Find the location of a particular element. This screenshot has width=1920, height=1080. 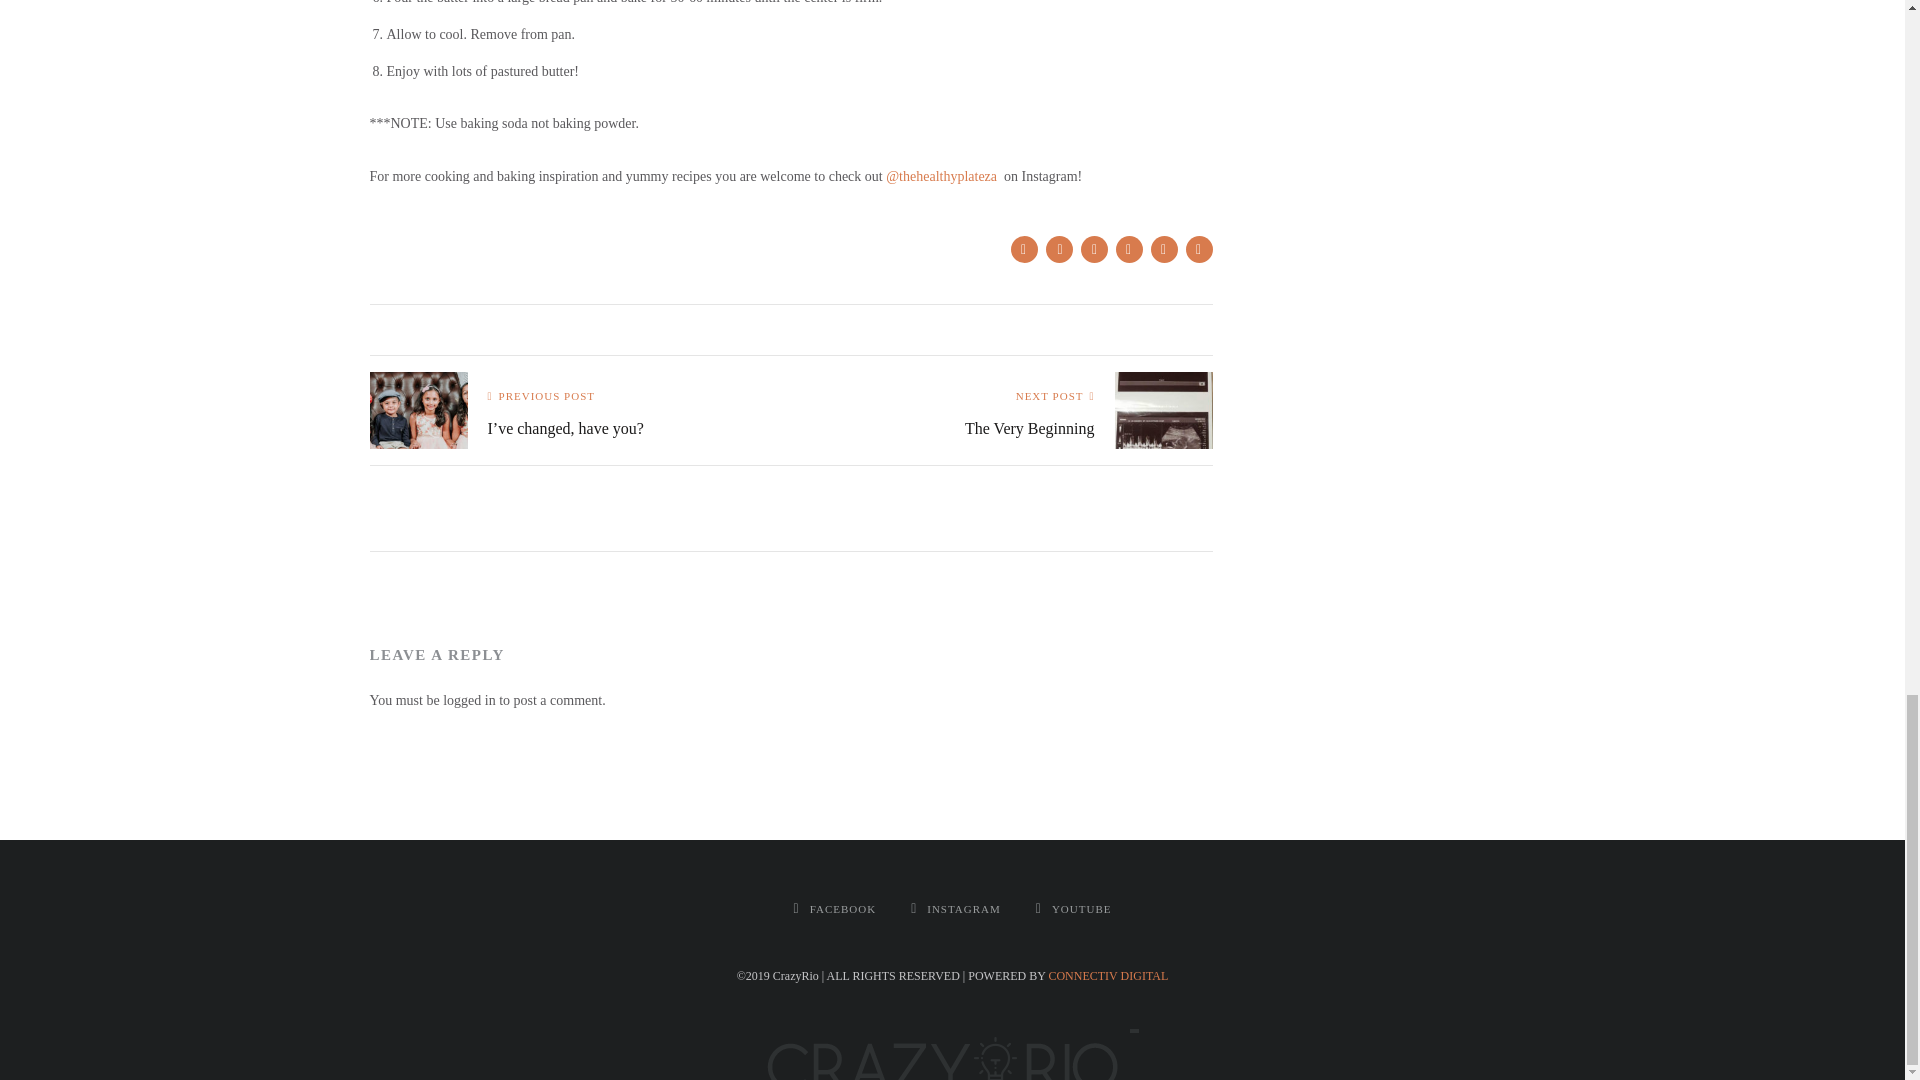

Share to Facebook is located at coordinates (1022, 250).